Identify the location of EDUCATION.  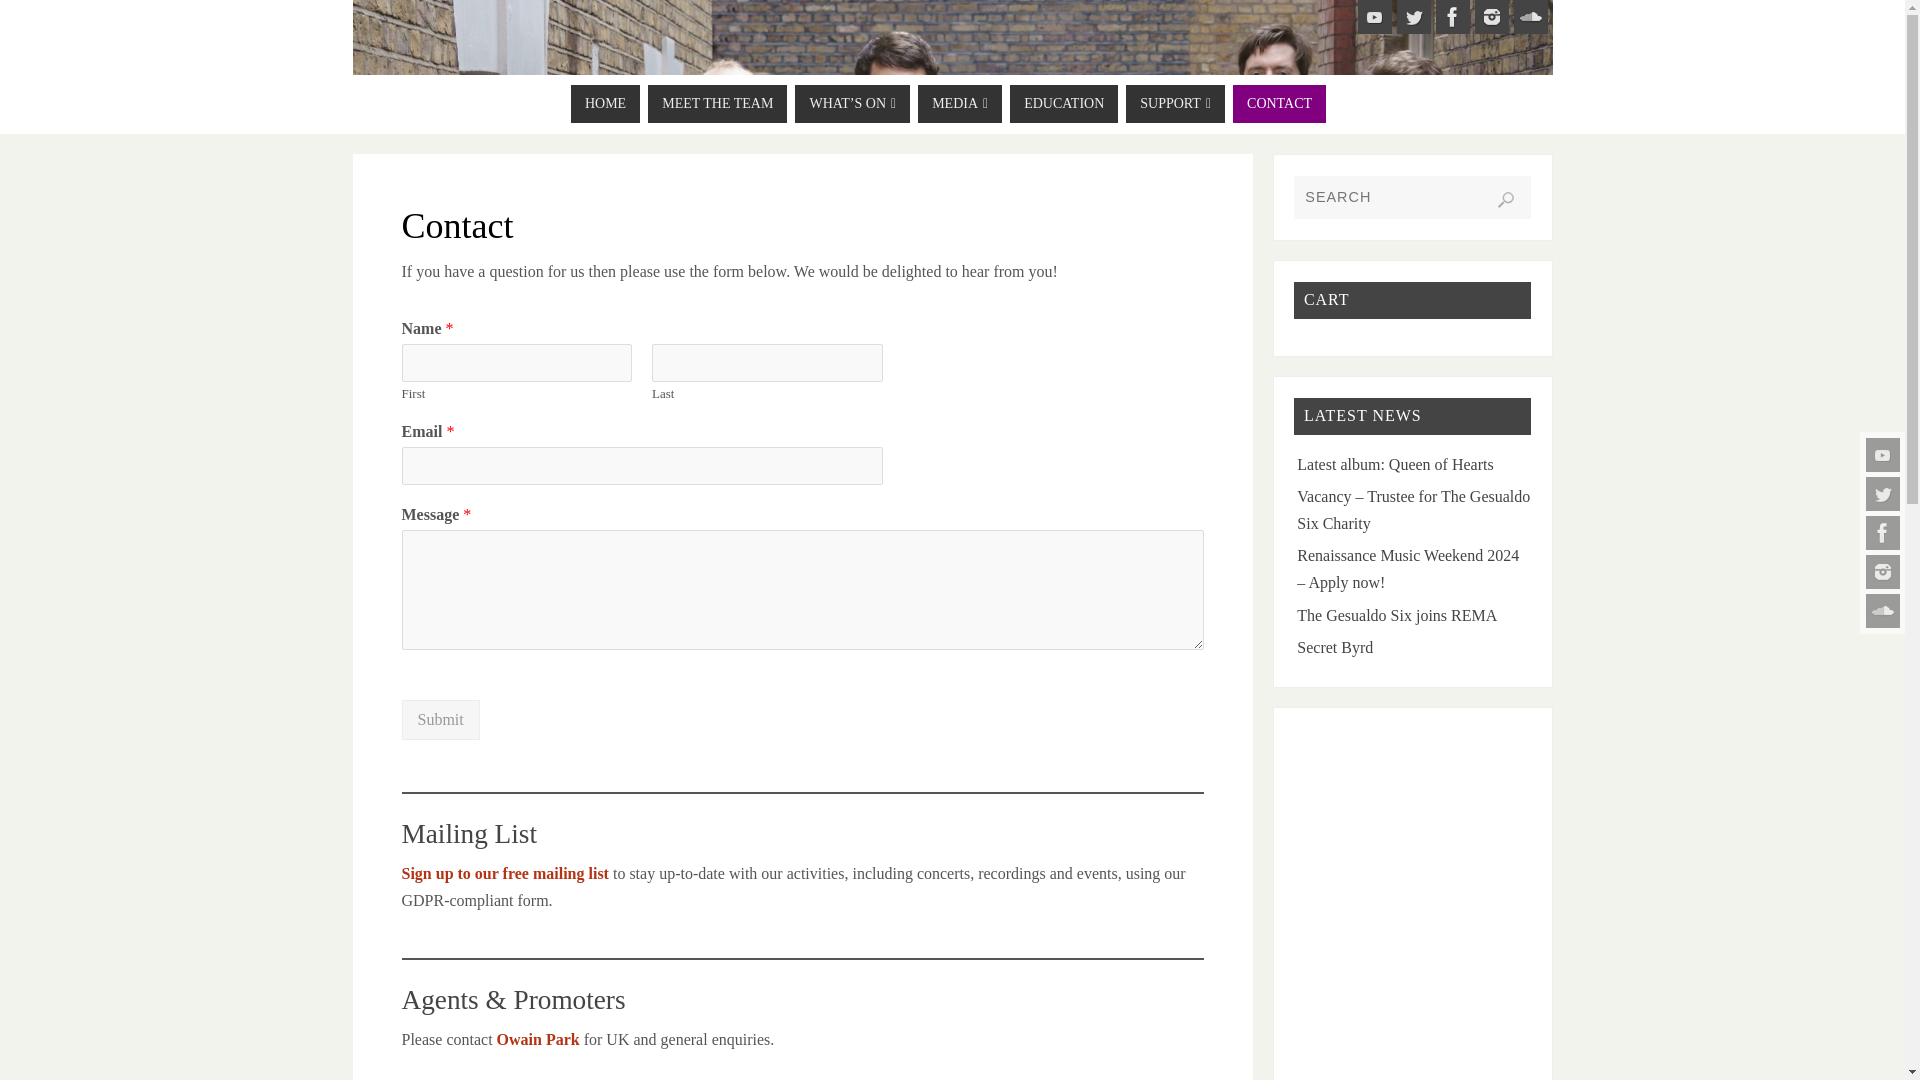
(1063, 104).